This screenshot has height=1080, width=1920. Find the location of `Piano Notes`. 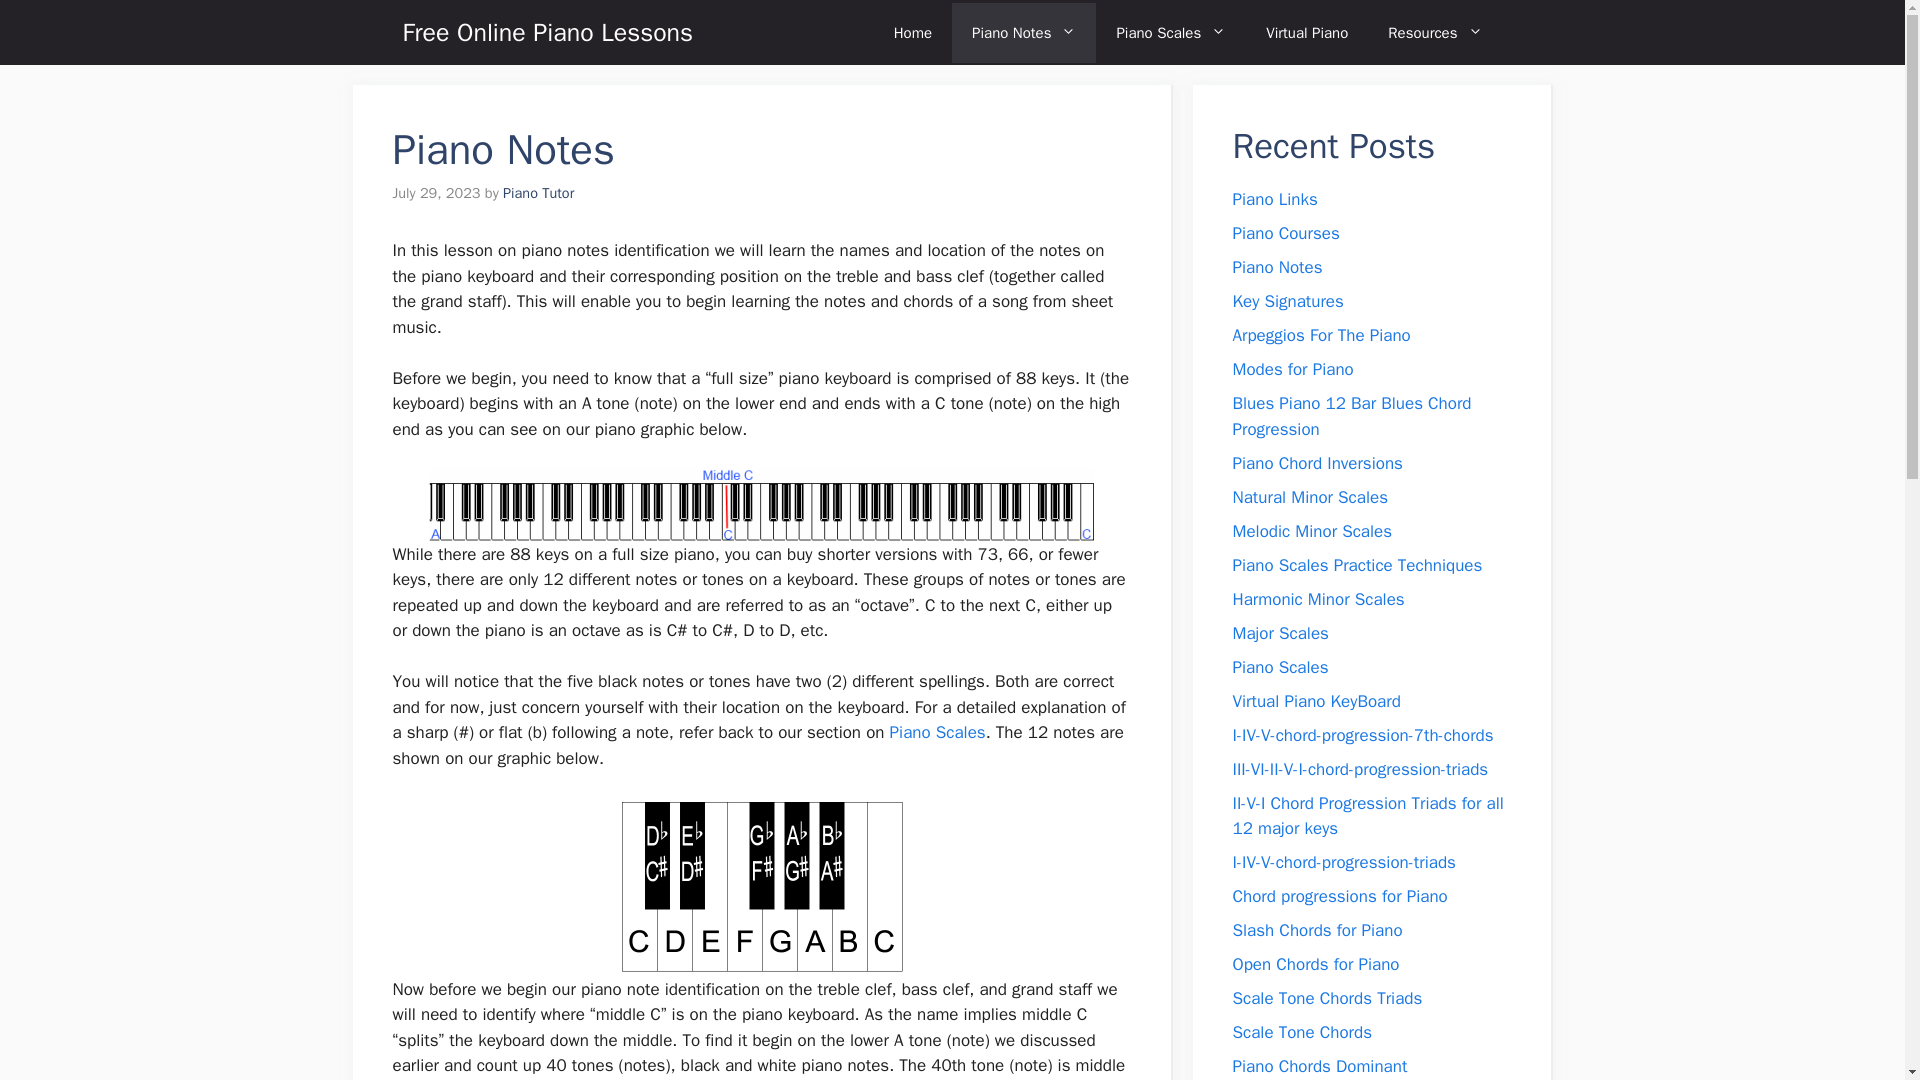

Piano Notes is located at coordinates (1024, 32).